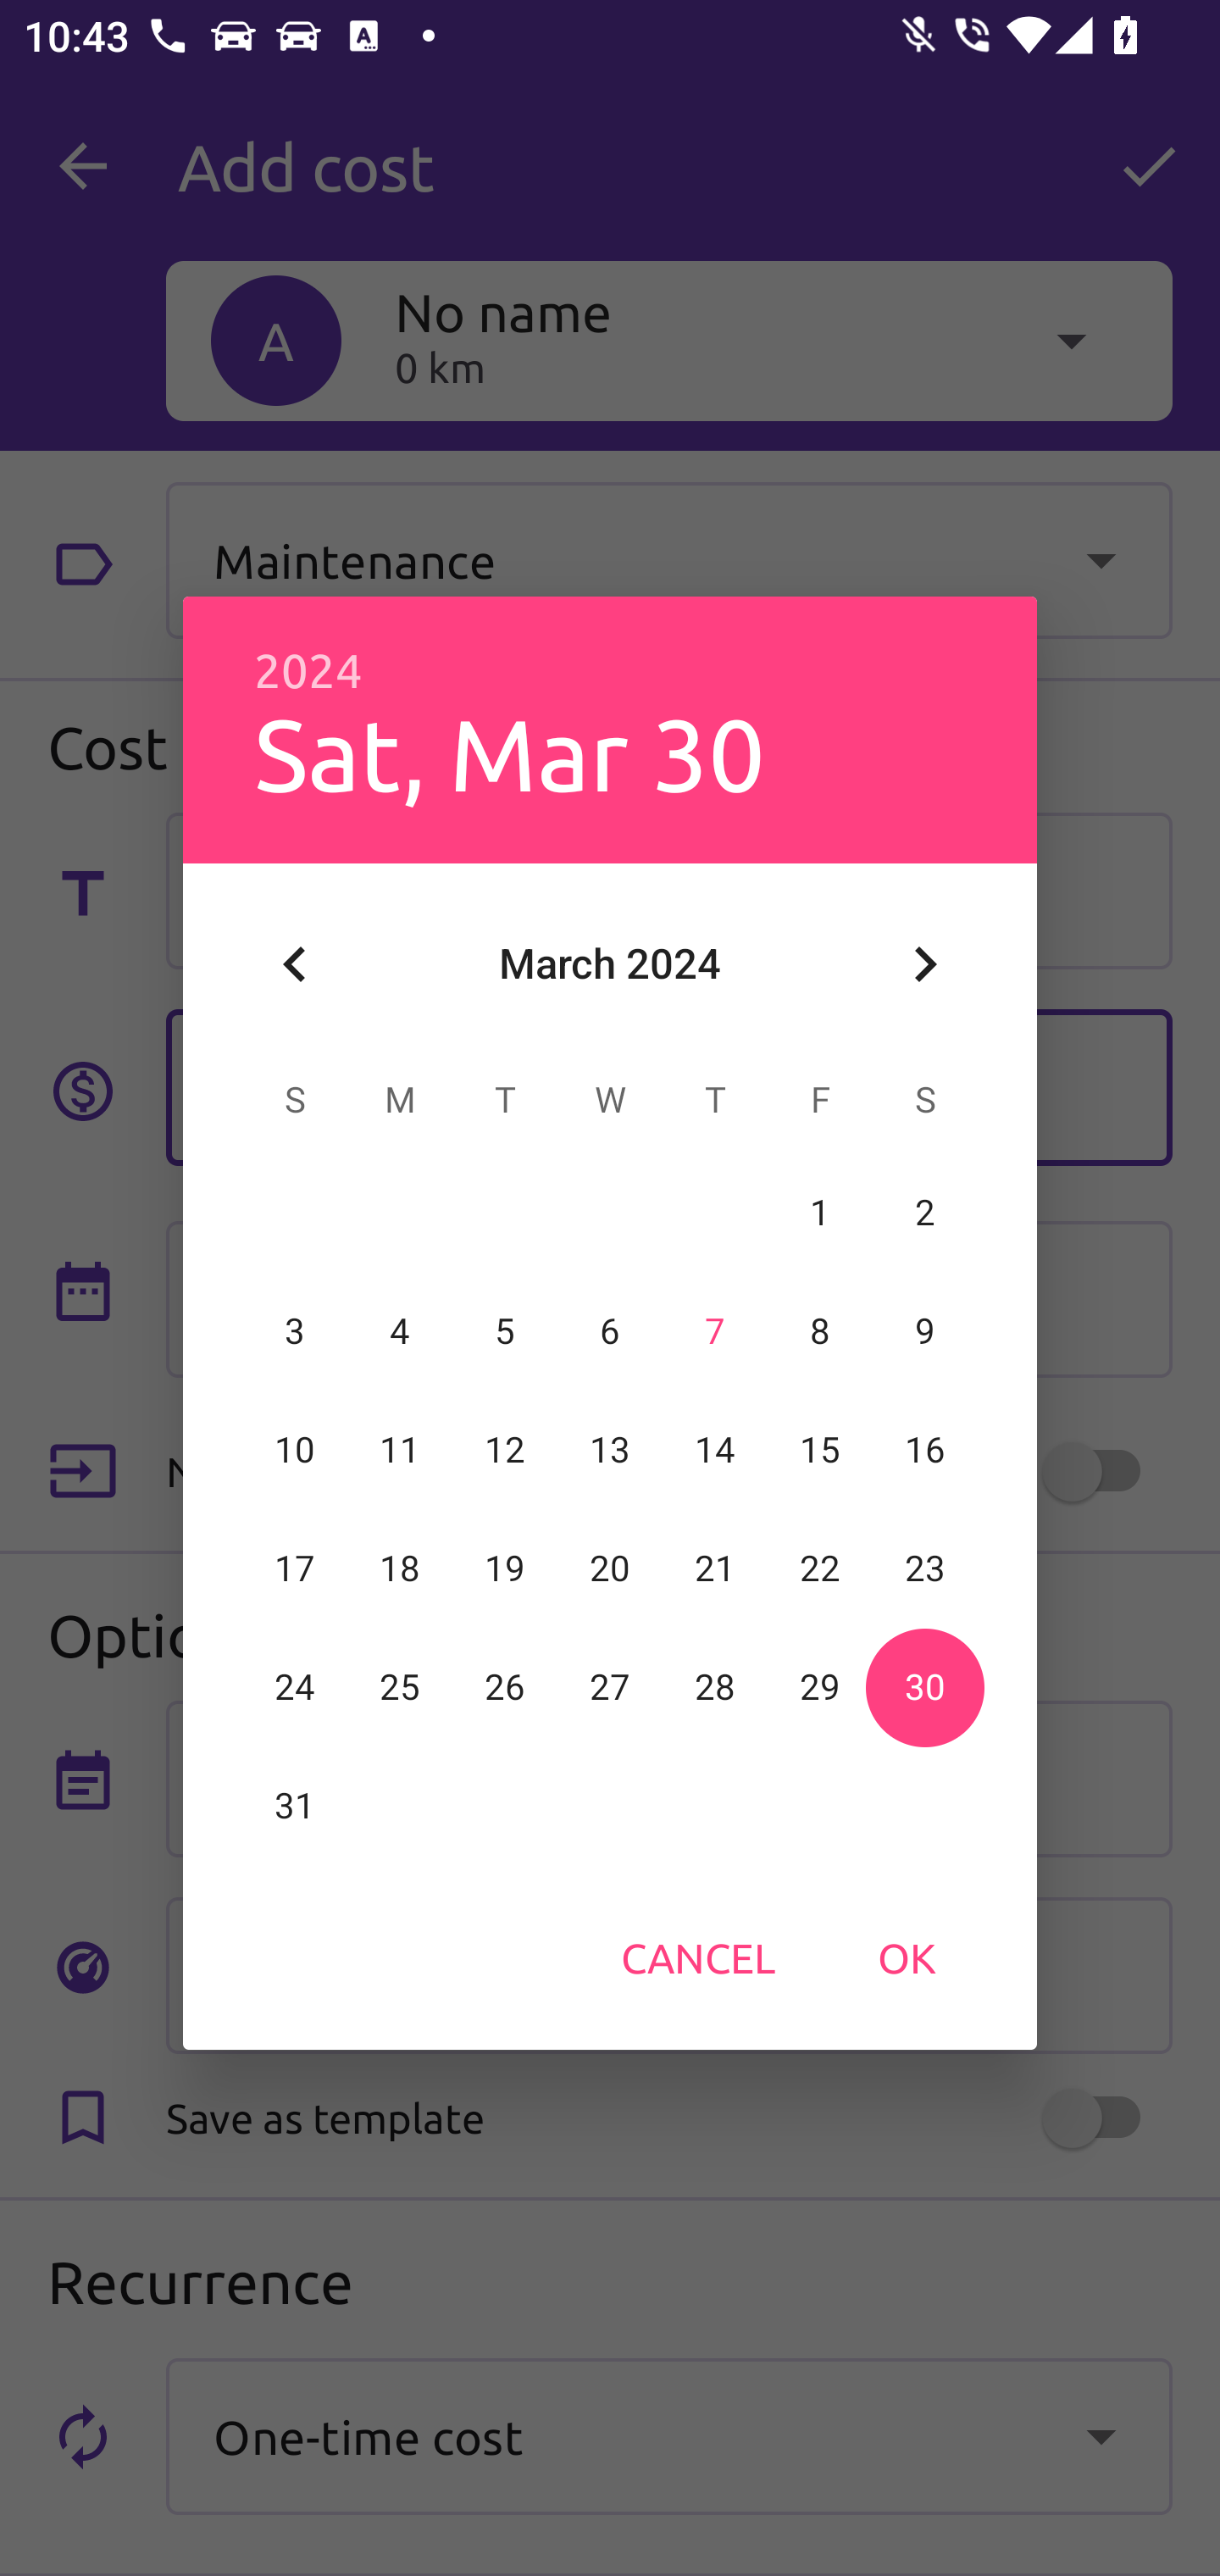  I want to click on 26 26 March 2024, so click(505, 1687).